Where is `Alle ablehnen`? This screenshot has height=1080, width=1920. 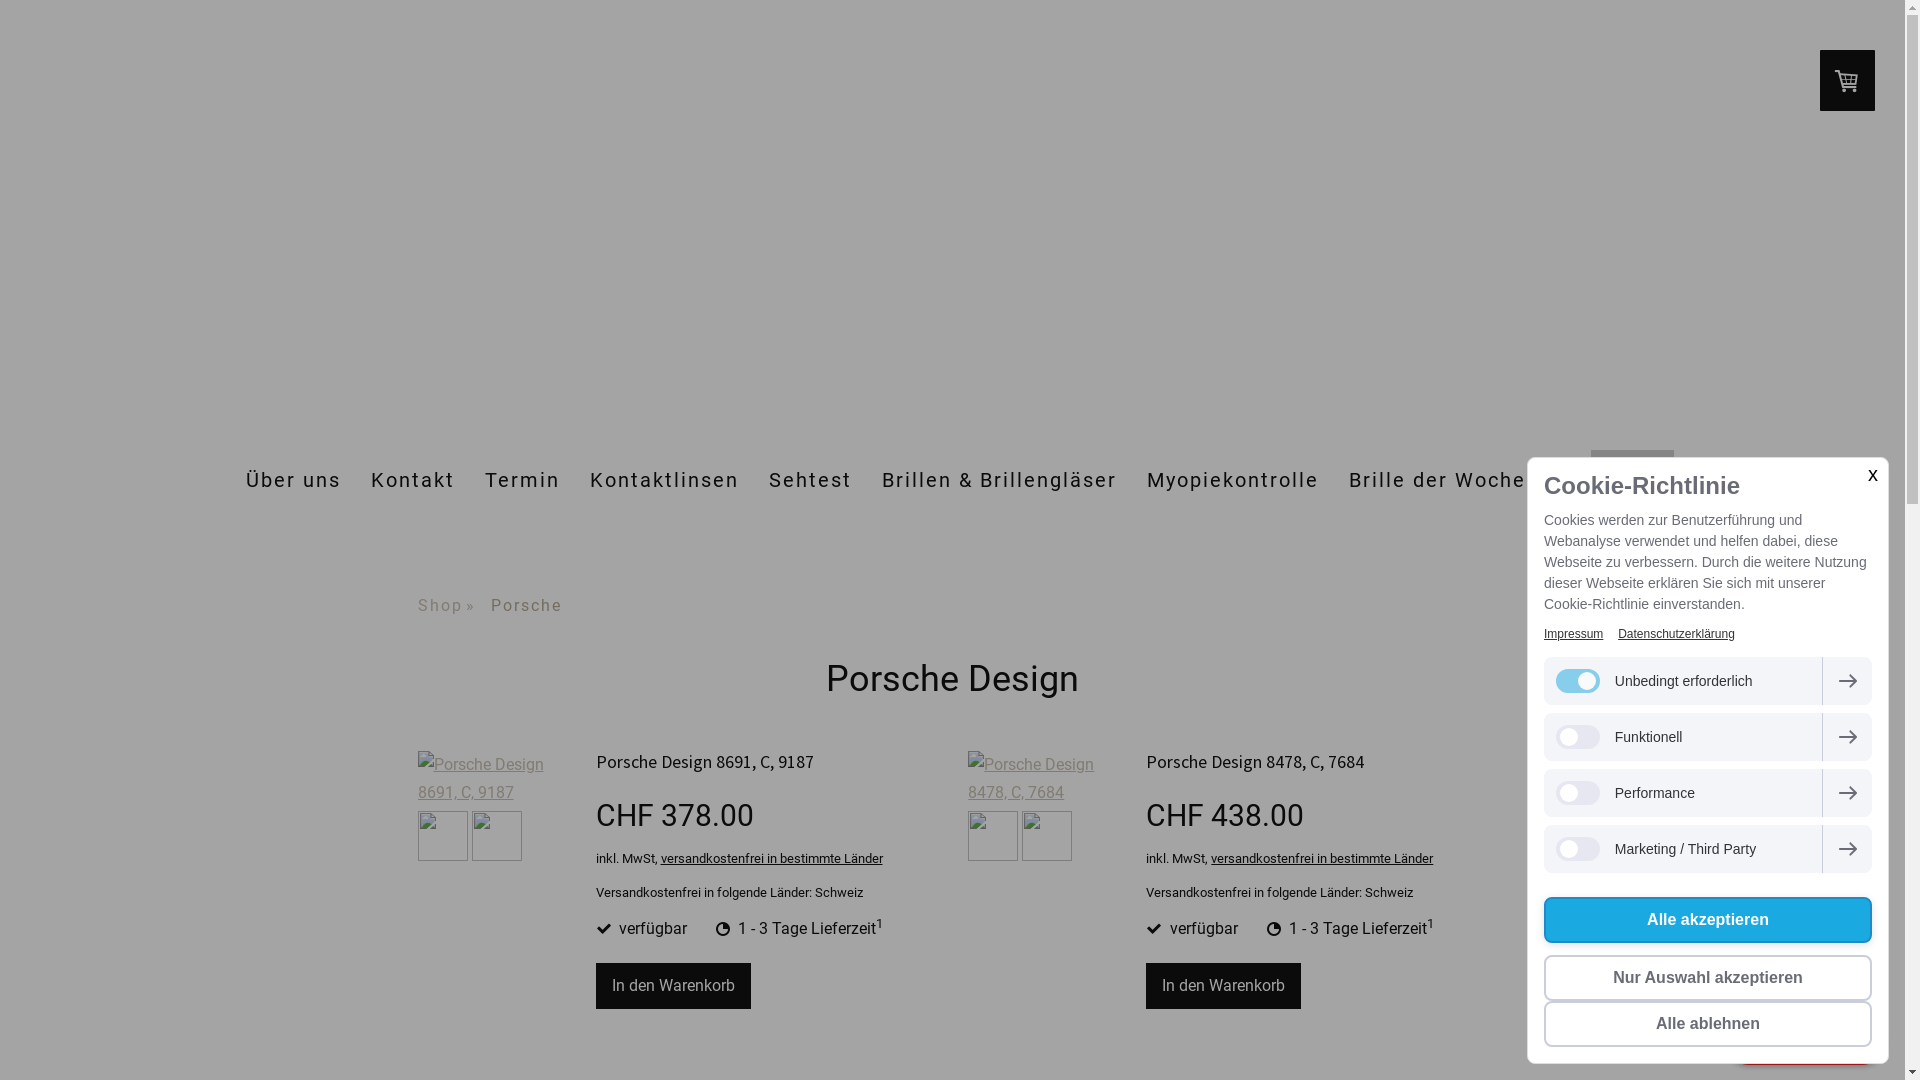
Alle ablehnen is located at coordinates (1708, 1024).